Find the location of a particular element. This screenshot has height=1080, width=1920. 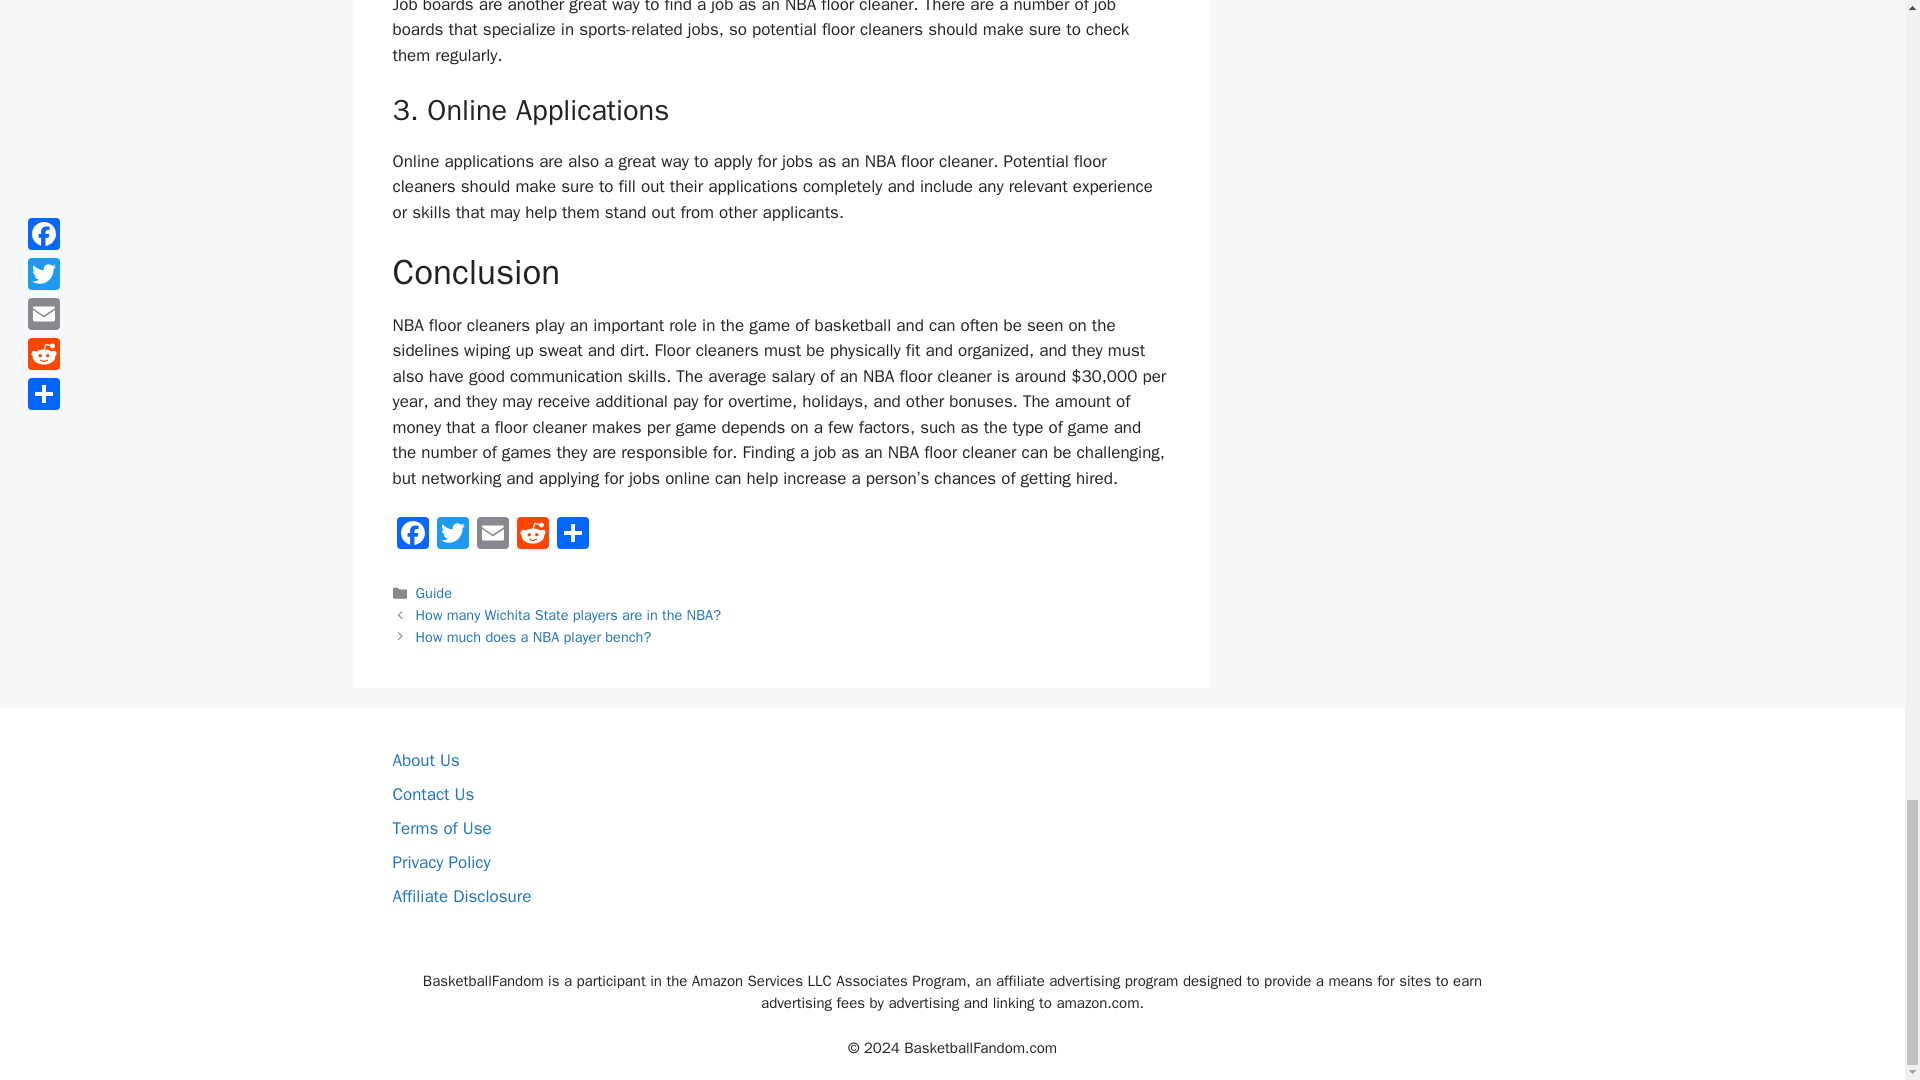

Reddit is located at coordinates (532, 536).